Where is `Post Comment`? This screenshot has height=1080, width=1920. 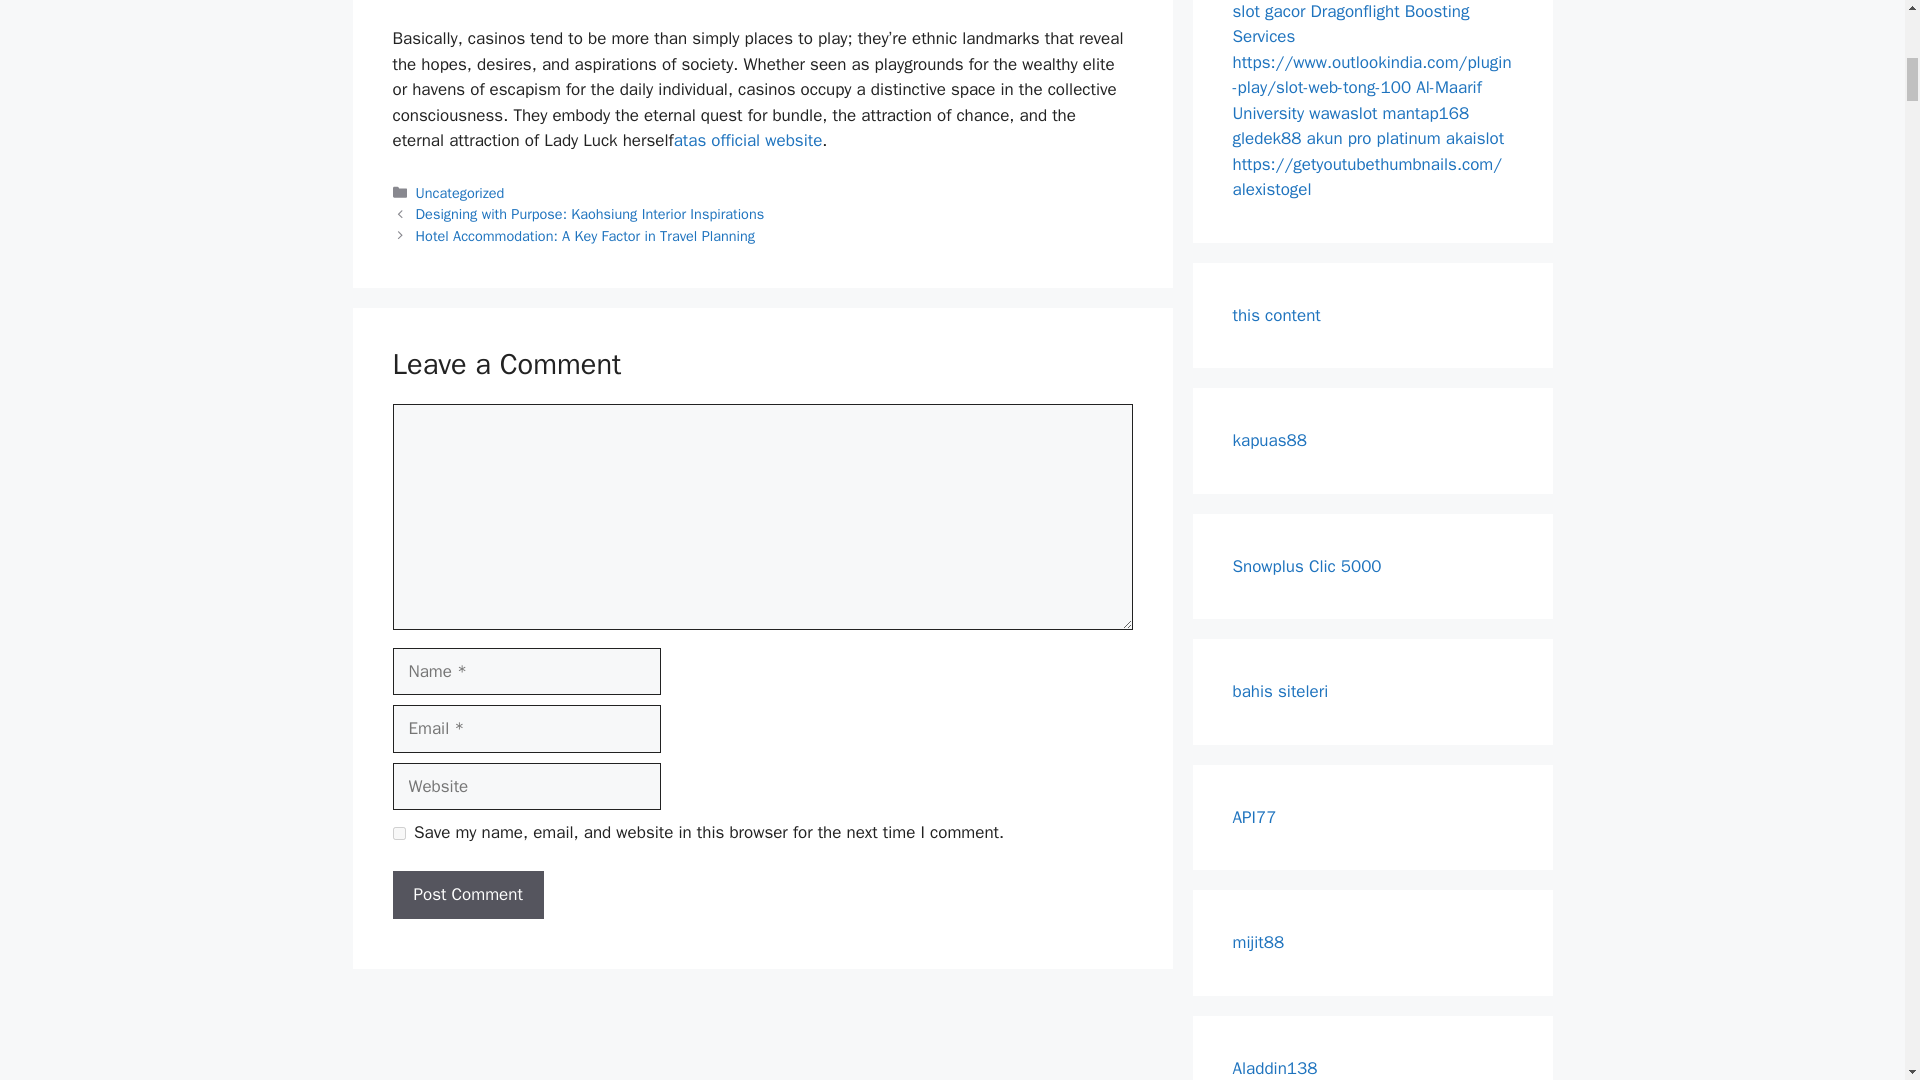 Post Comment is located at coordinates (467, 894).